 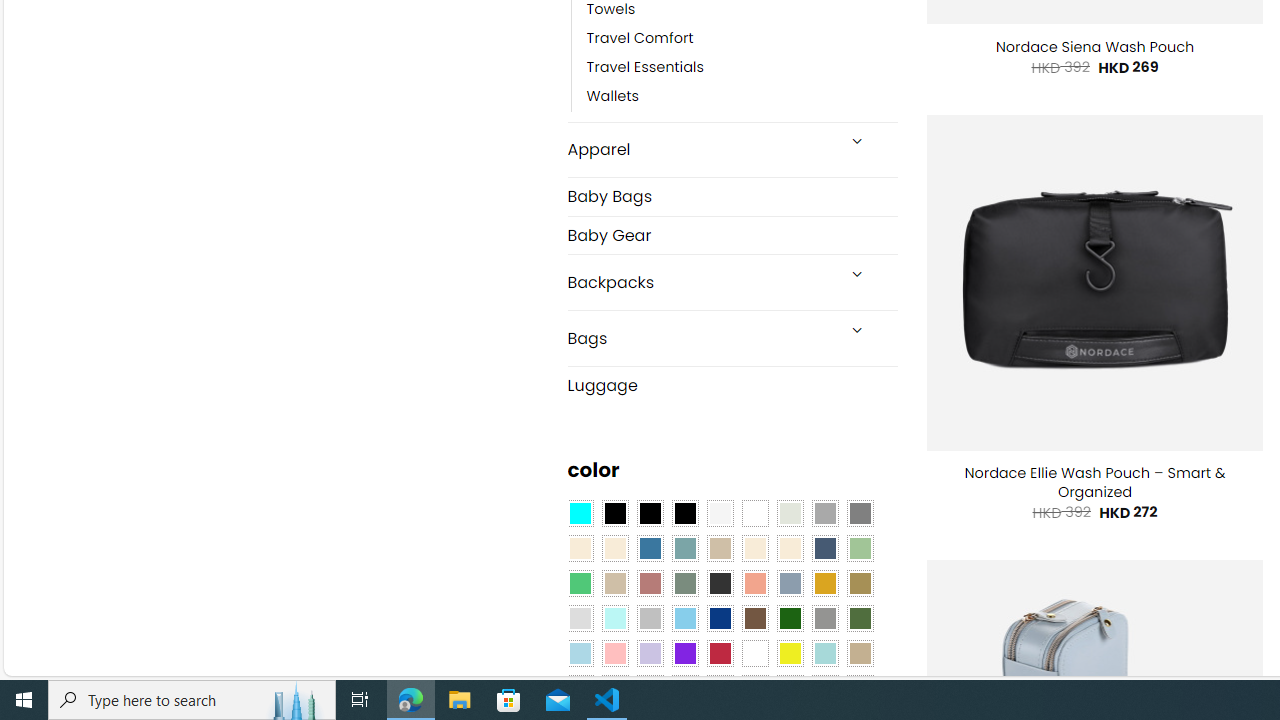 What do you see at coordinates (742, 97) in the screenshot?
I see `Wallets` at bounding box center [742, 97].